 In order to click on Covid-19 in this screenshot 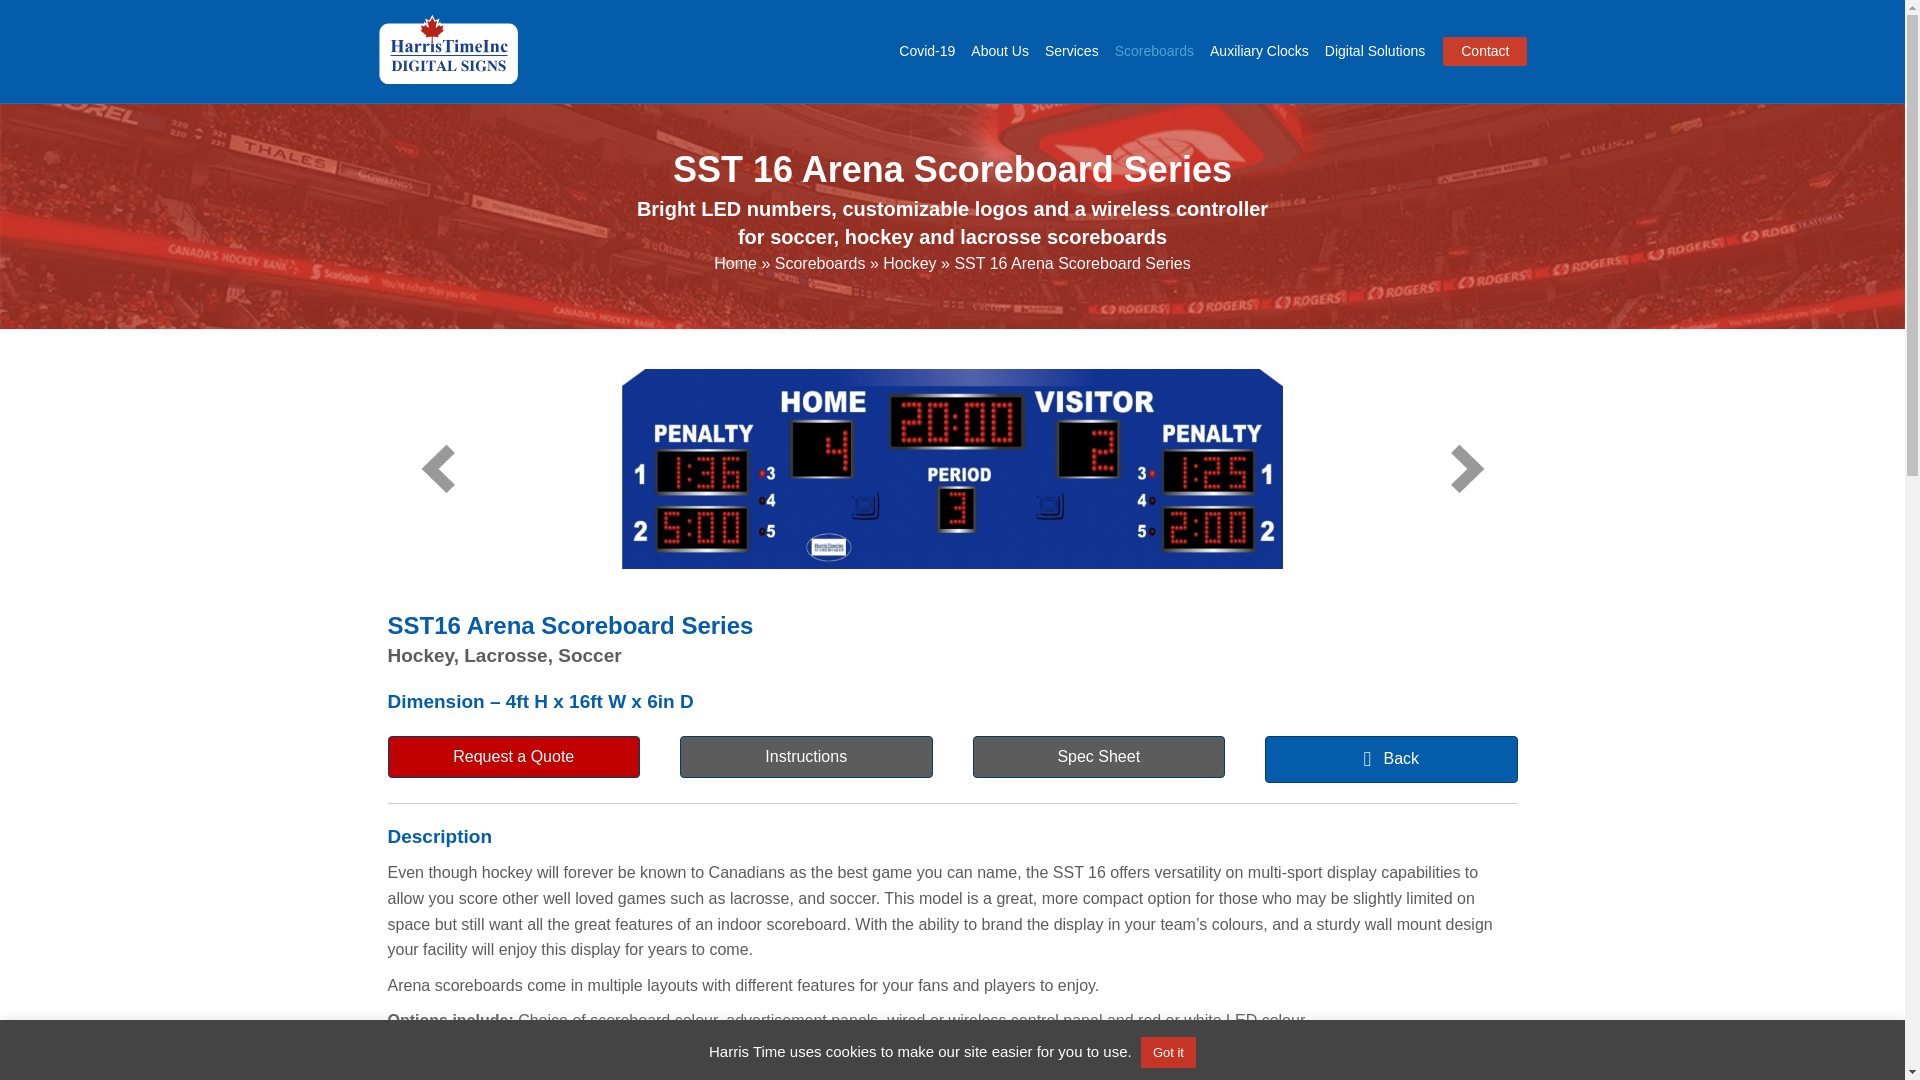, I will do `click(926, 52)`.